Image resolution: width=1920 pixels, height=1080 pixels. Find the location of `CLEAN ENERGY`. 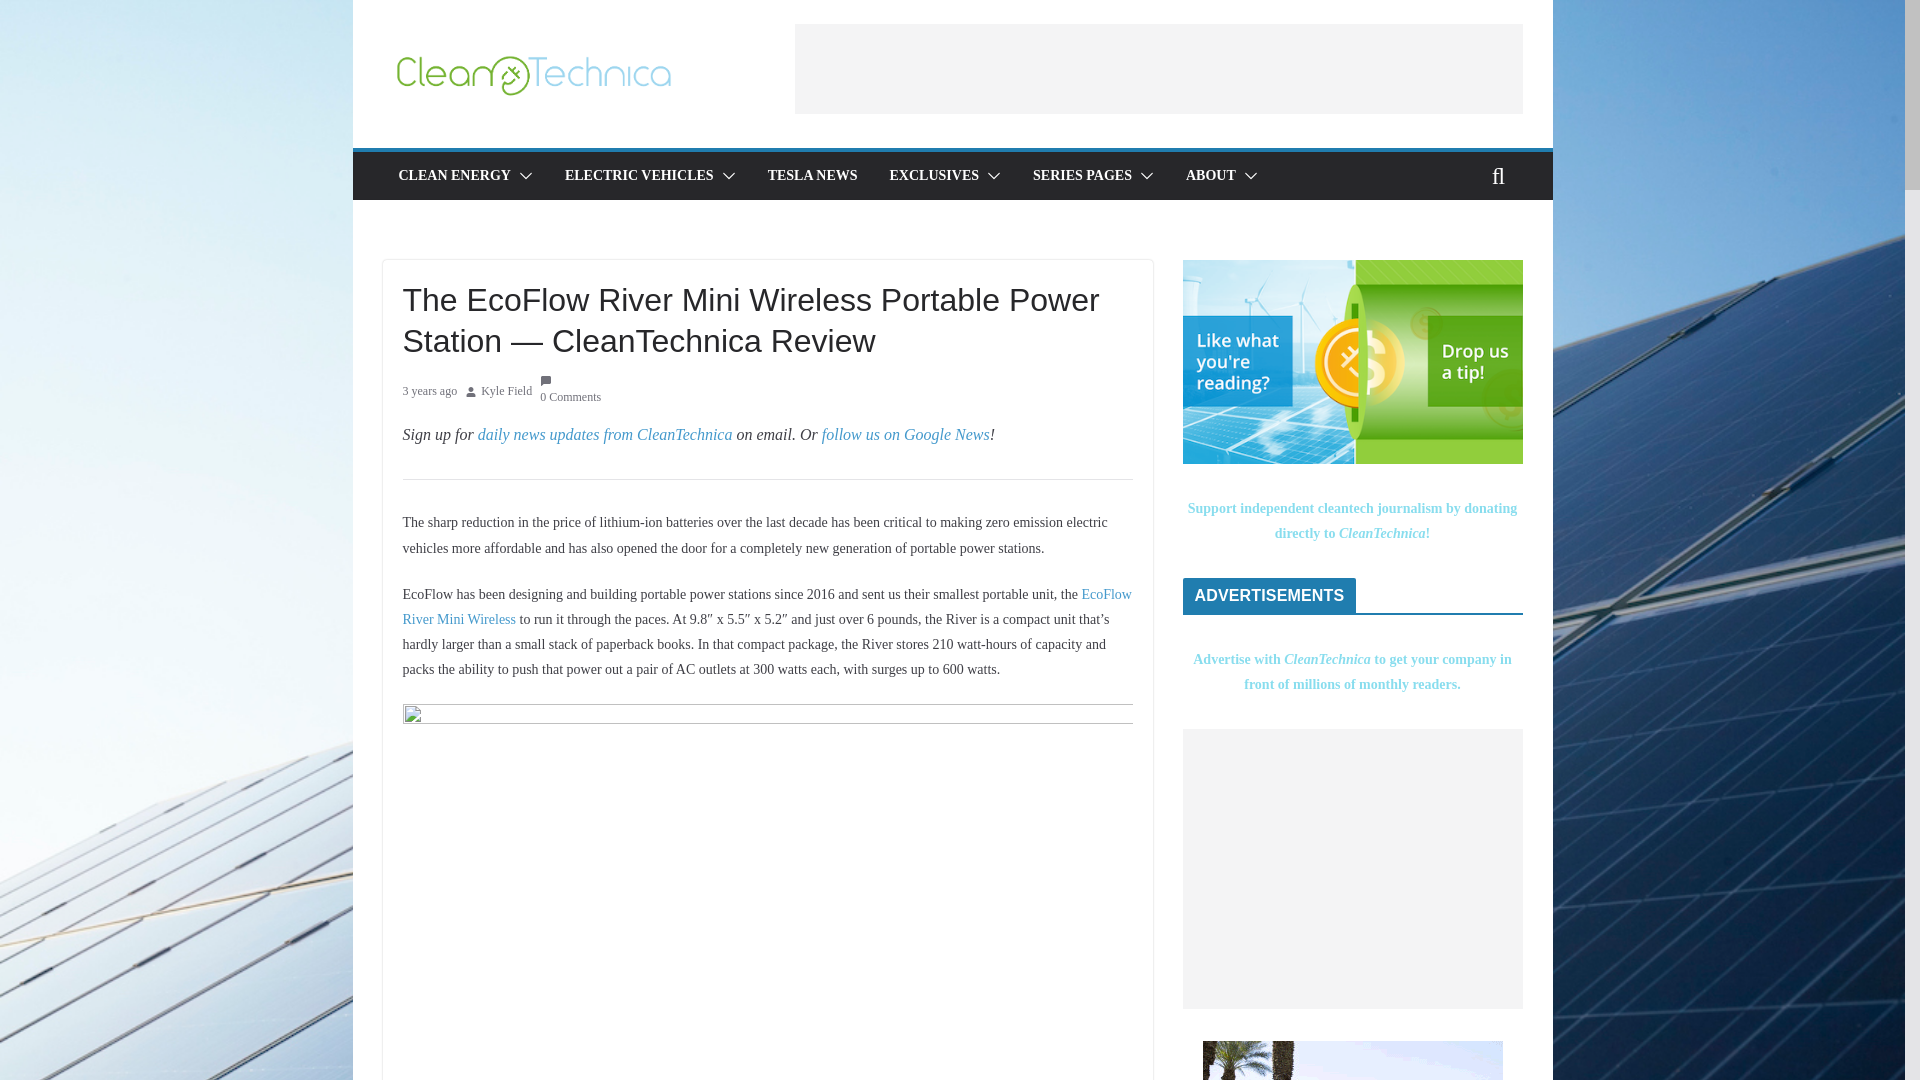

CLEAN ENERGY is located at coordinates (454, 176).